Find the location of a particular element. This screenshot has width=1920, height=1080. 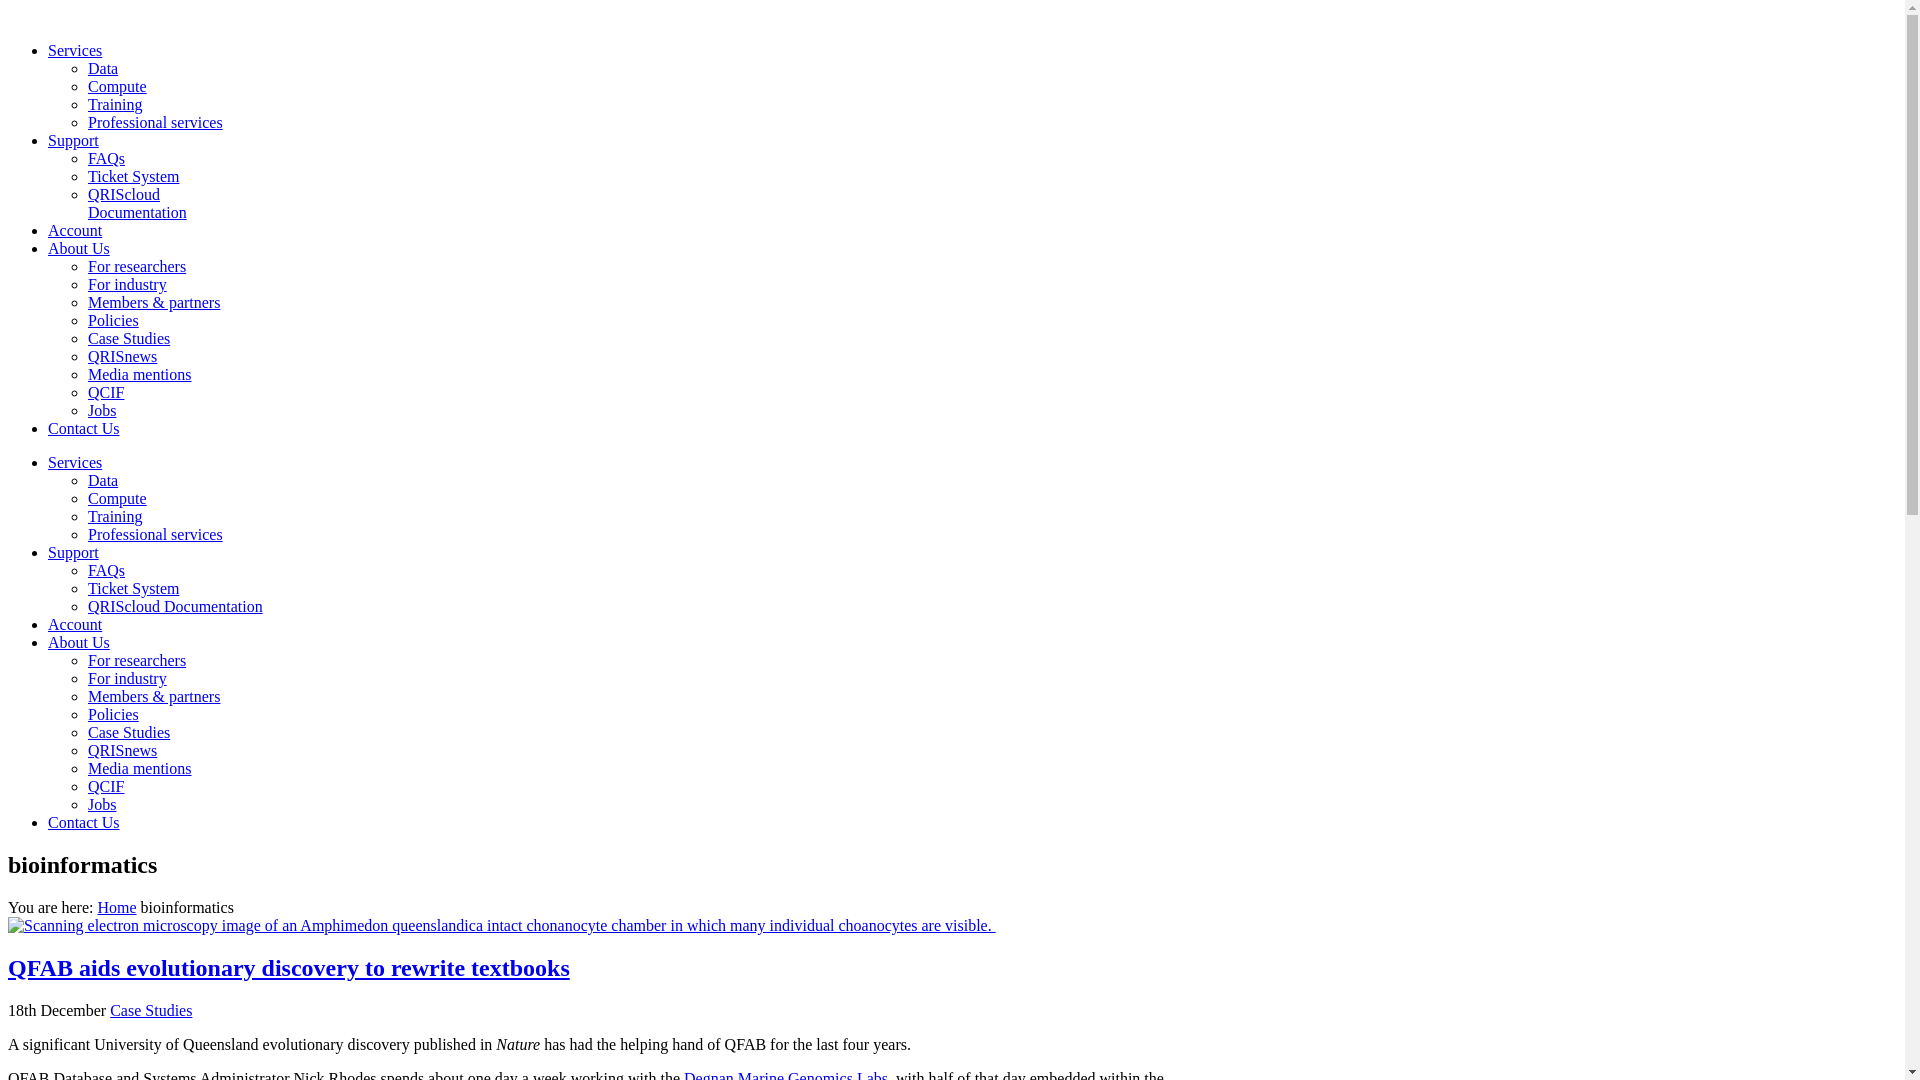

Home is located at coordinates (116, 908).